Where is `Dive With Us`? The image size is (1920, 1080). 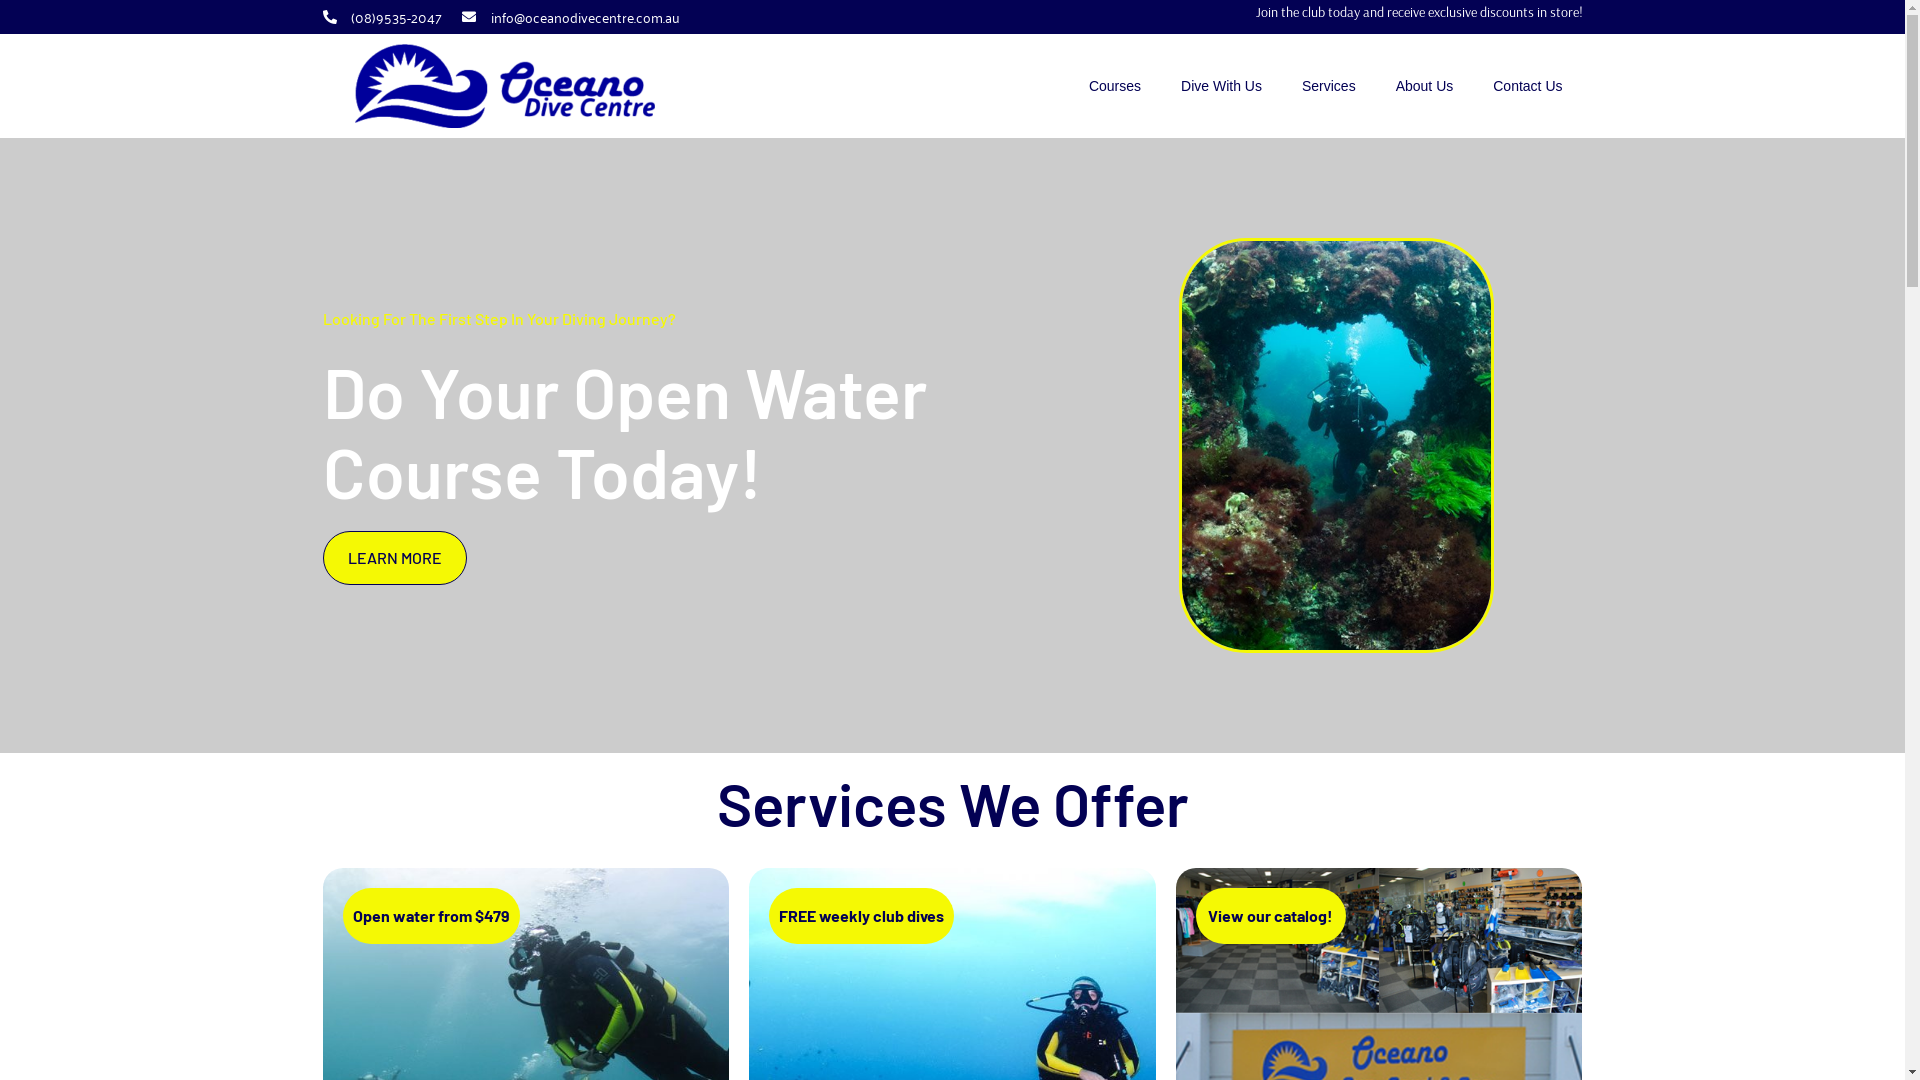
Dive With Us is located at coordinates (1222, 86).